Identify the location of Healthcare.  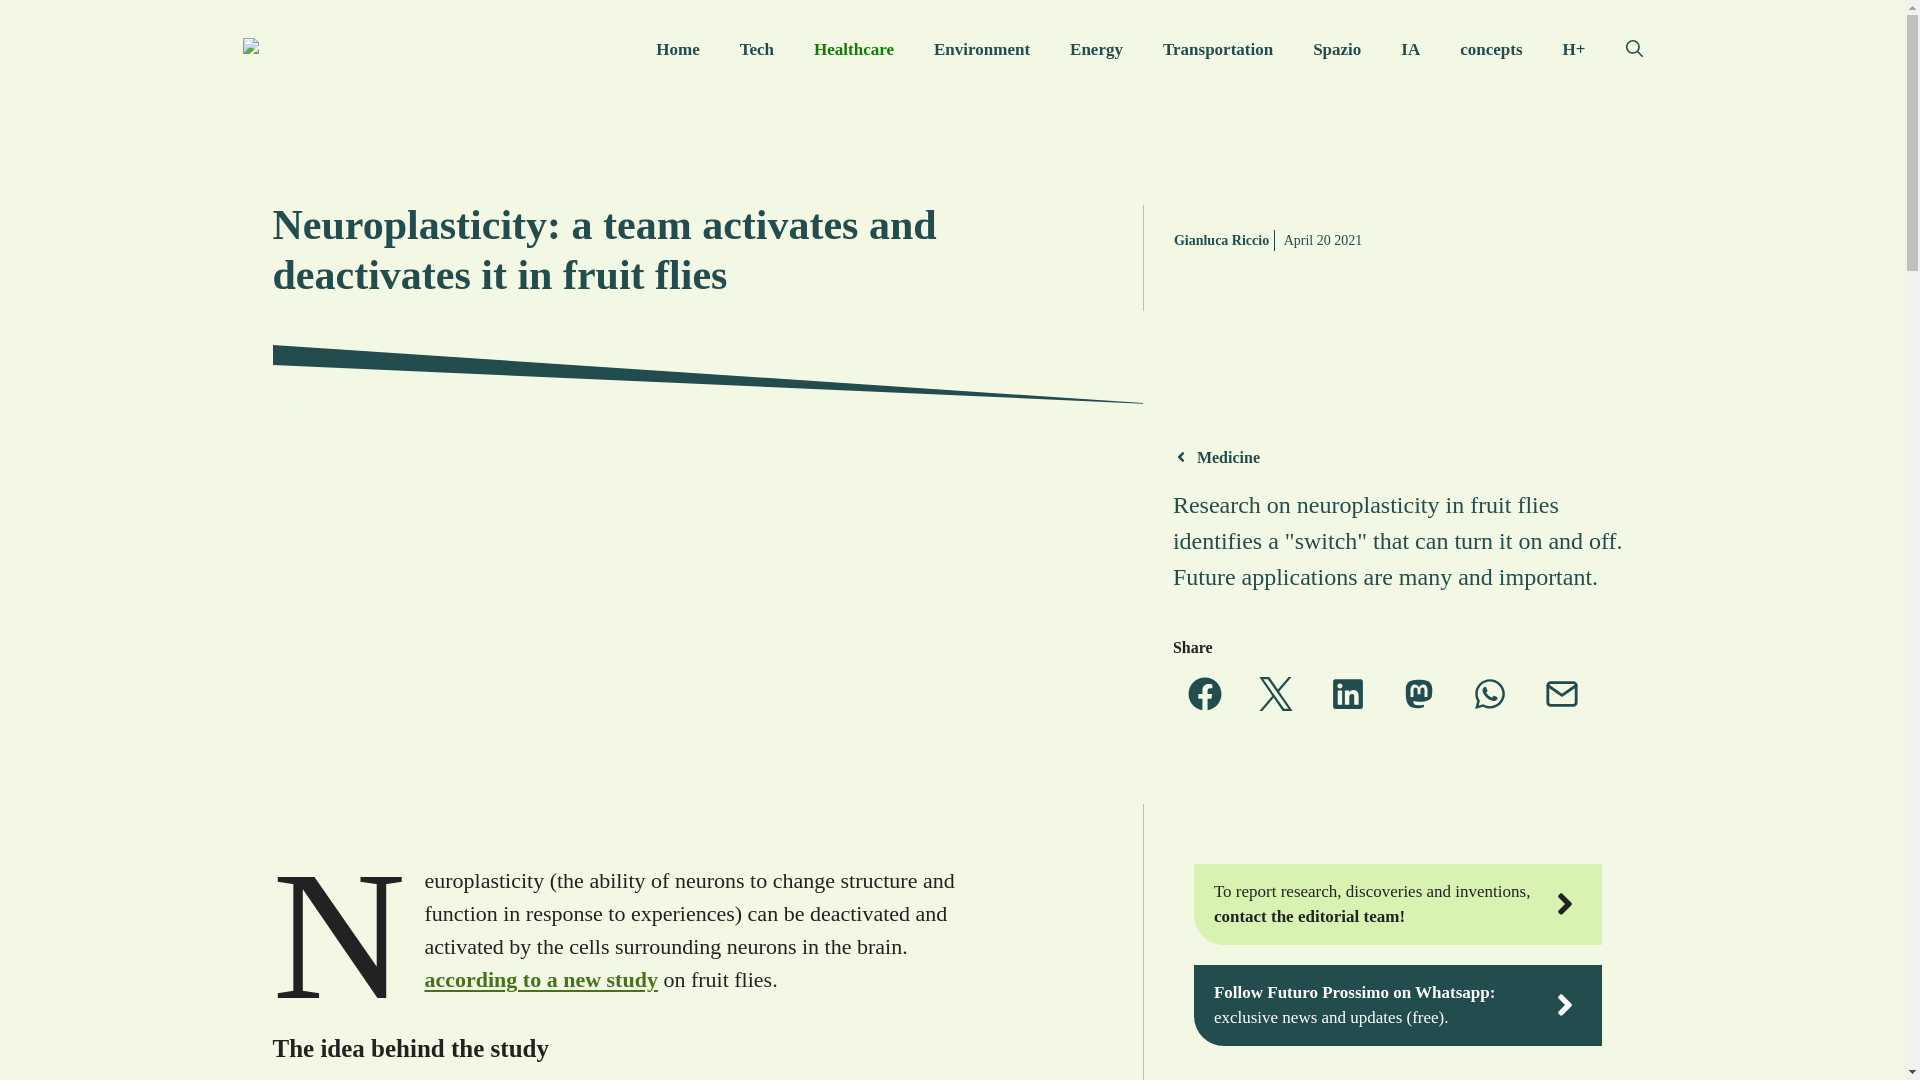
(854, 50).